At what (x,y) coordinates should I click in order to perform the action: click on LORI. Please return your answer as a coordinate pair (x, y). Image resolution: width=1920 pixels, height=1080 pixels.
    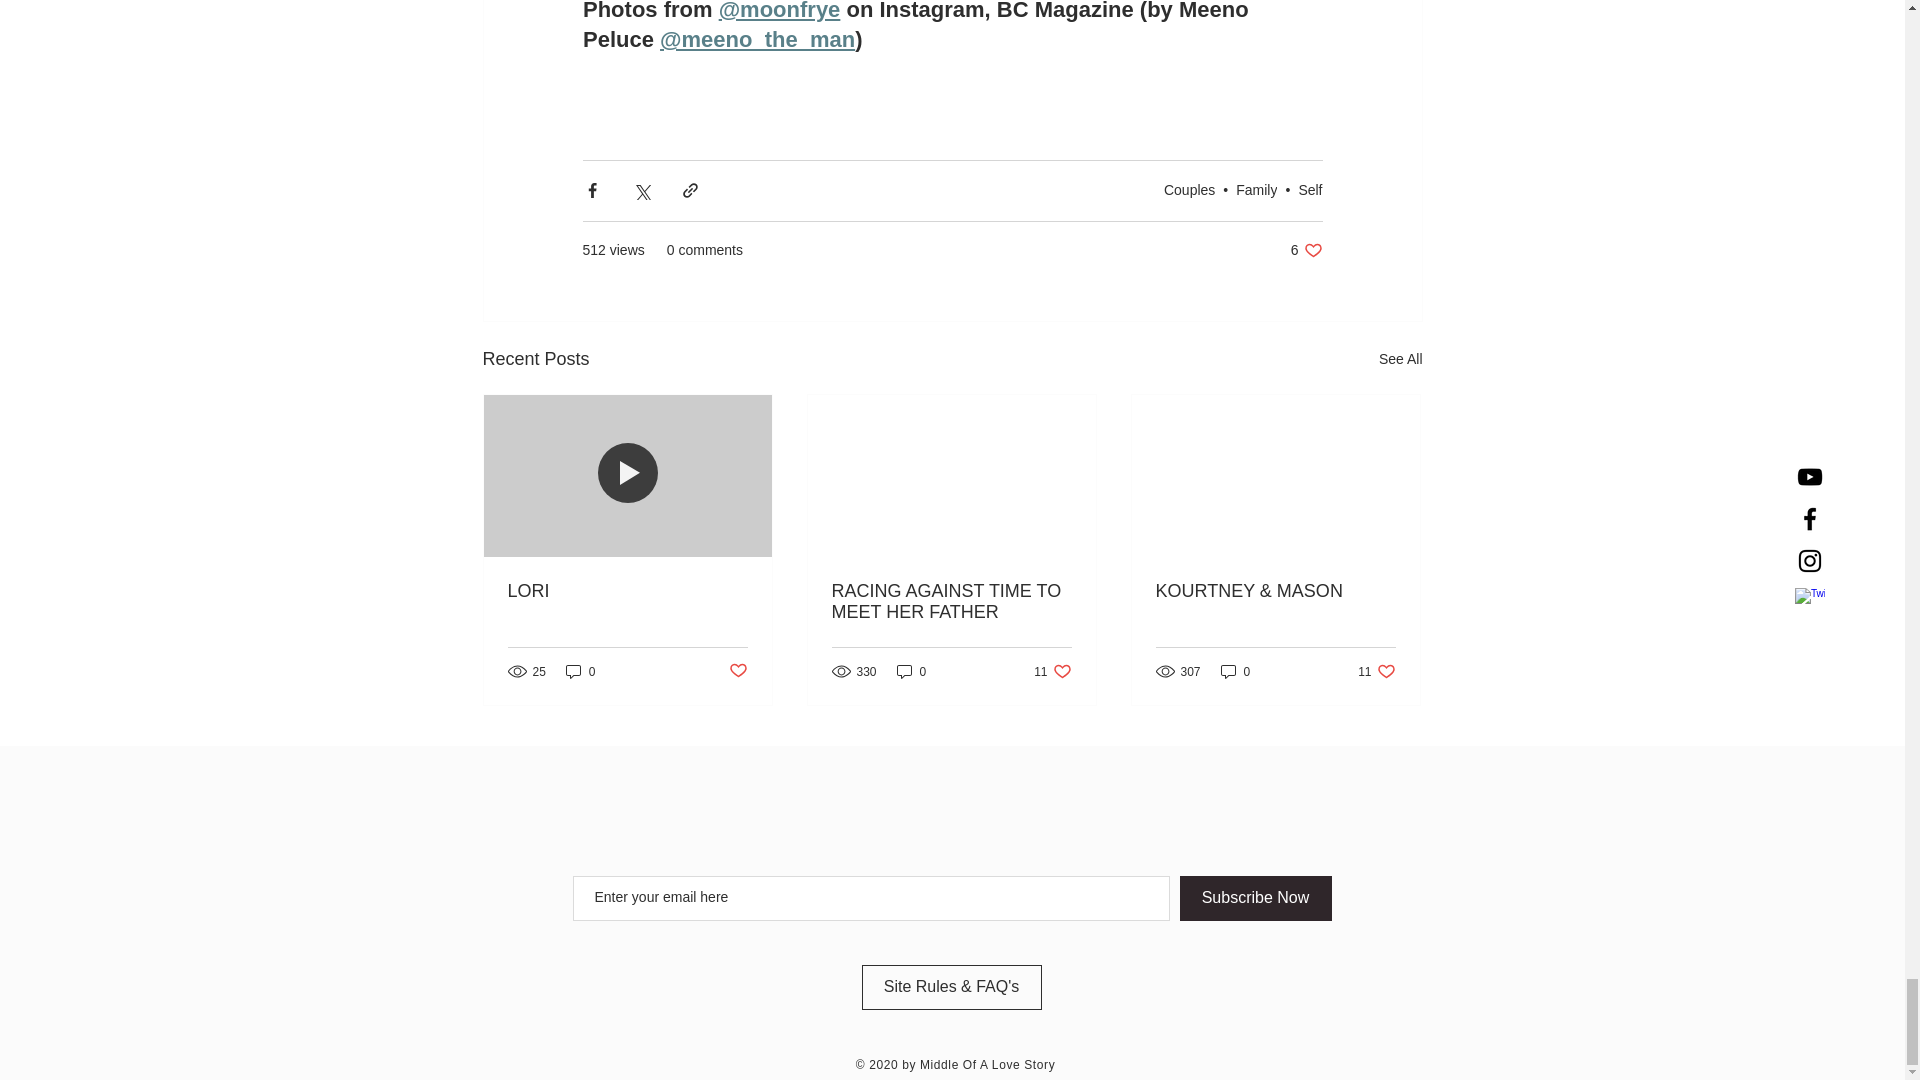
    Looking at the image, I should click on (1256, 190).